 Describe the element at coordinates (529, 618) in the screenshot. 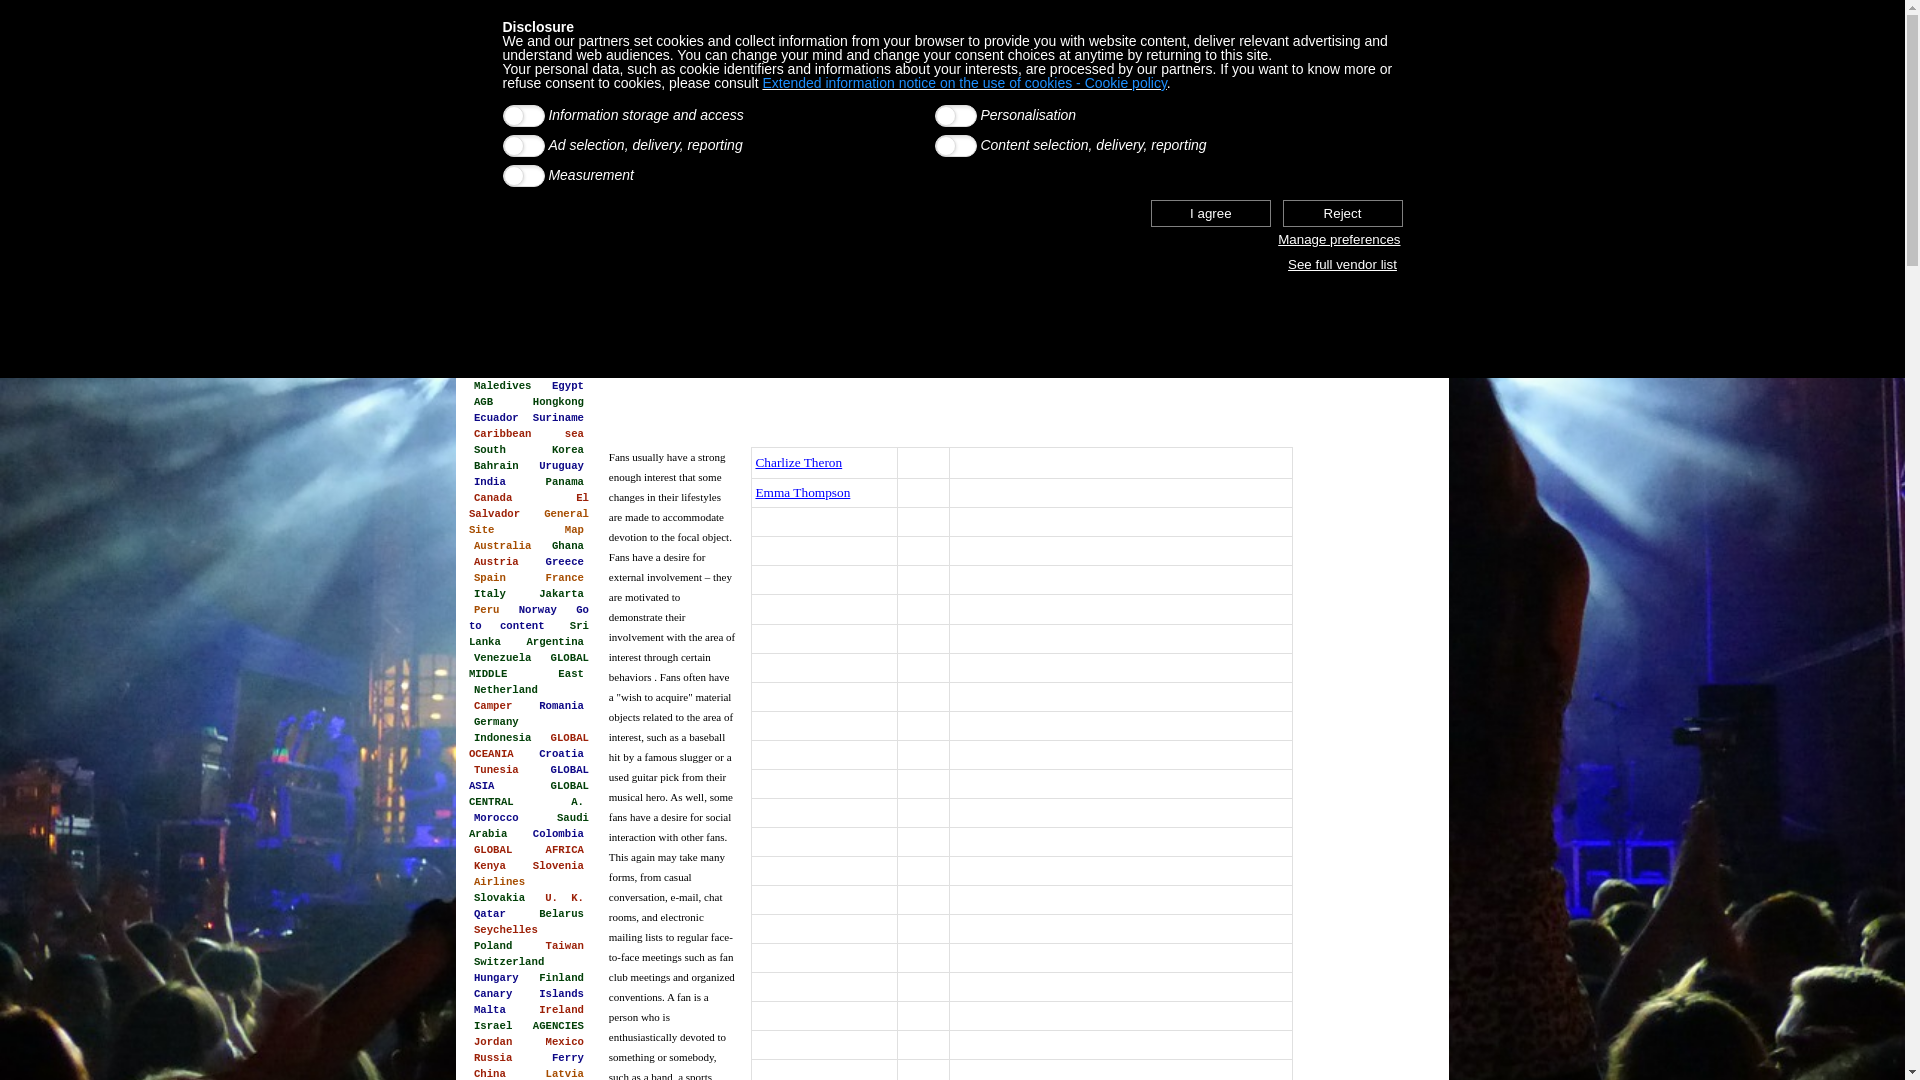

I see `Go to content` at that location.